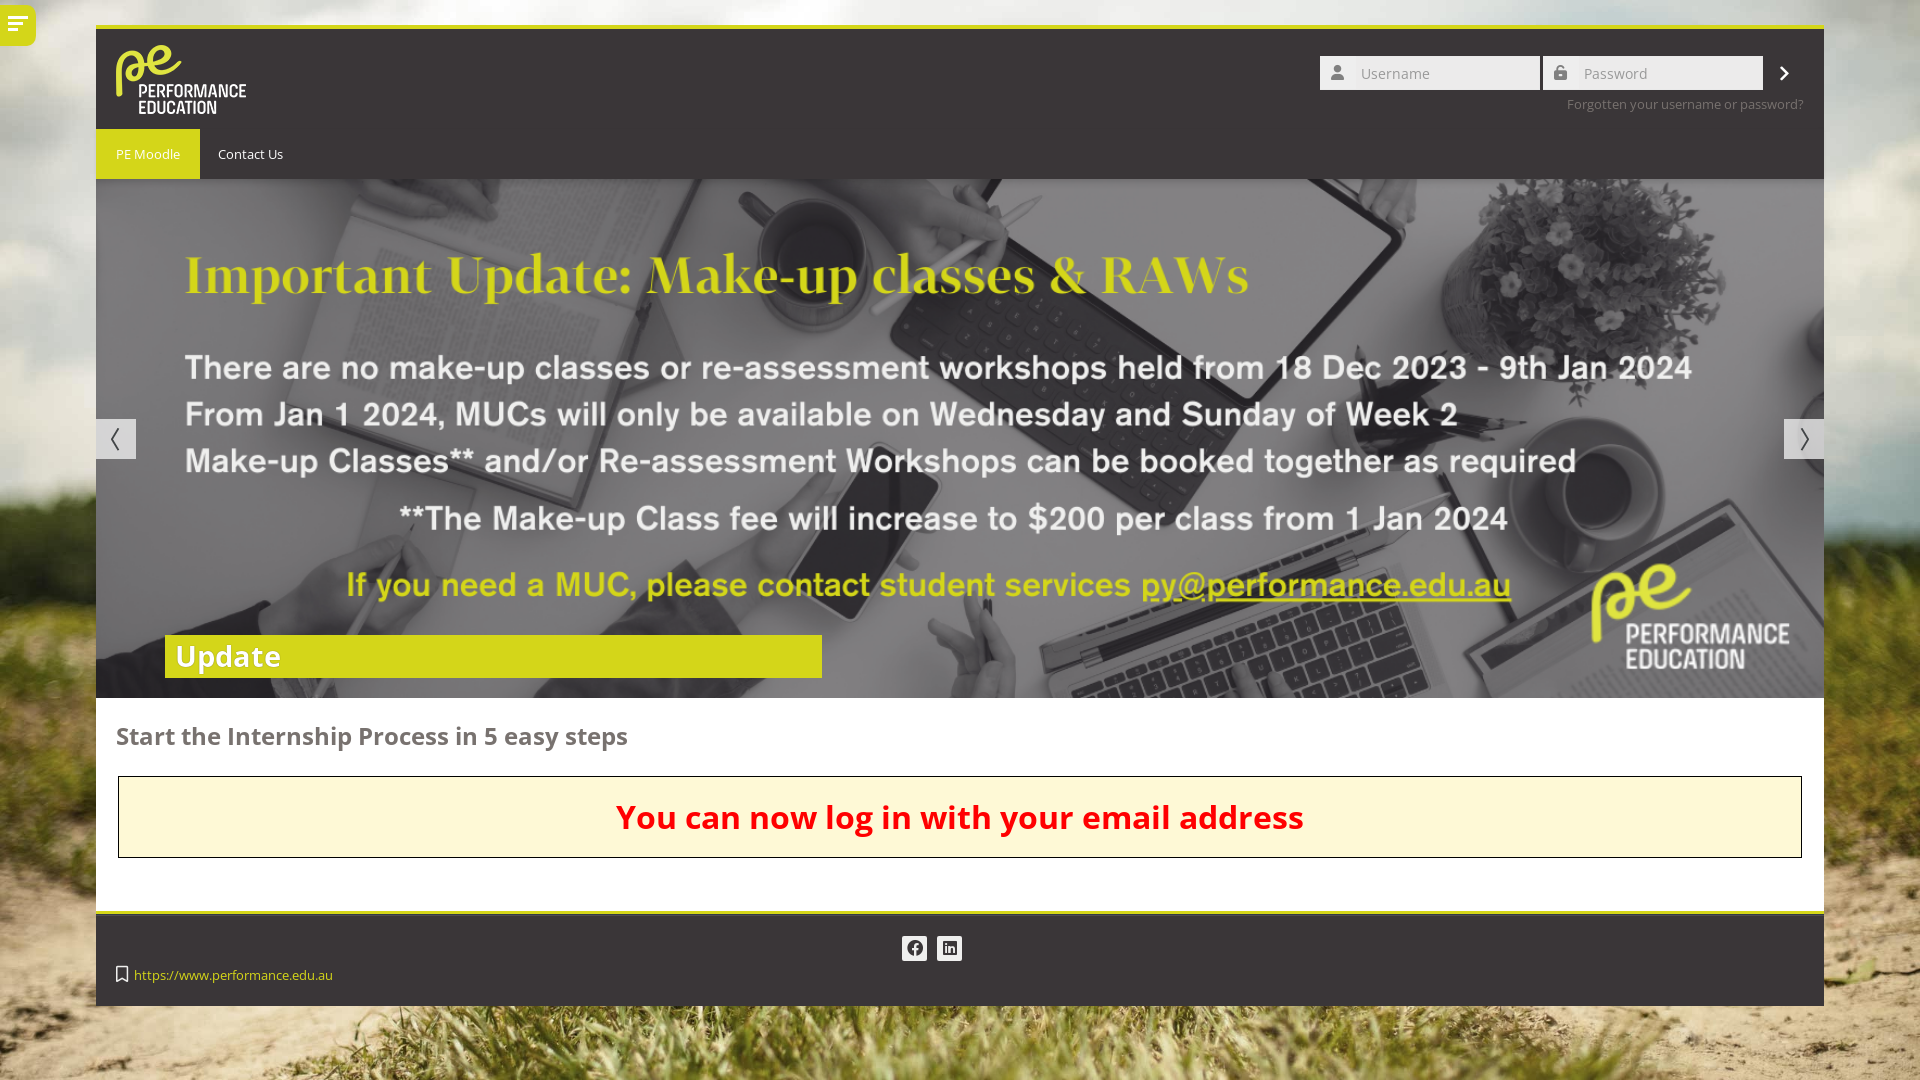 Image resolution: width=1920 pixels, height=1080 pixels. I want to click on PE Moodle, so click(148, 154).